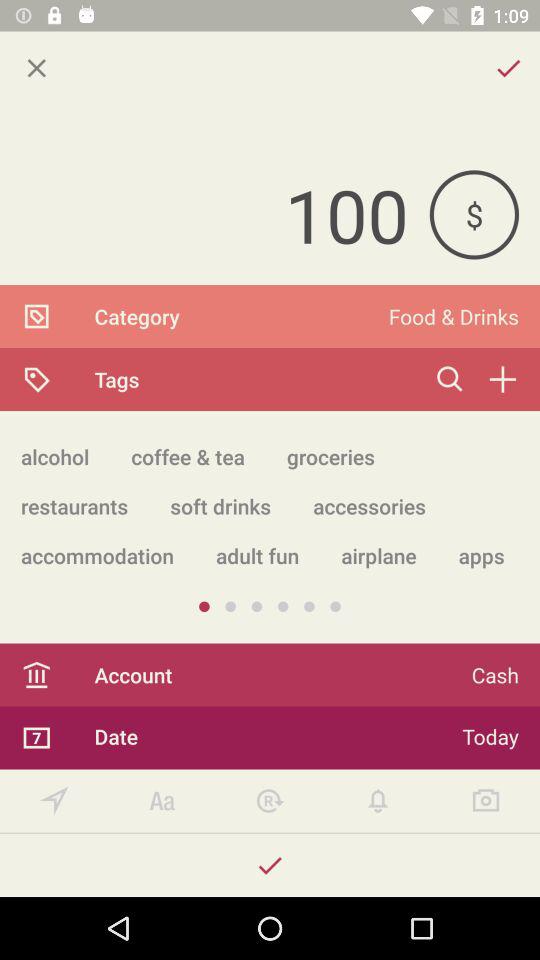  Describe the element at coordinates (270, 866) in the screenshot. I see `confirm` at that location.